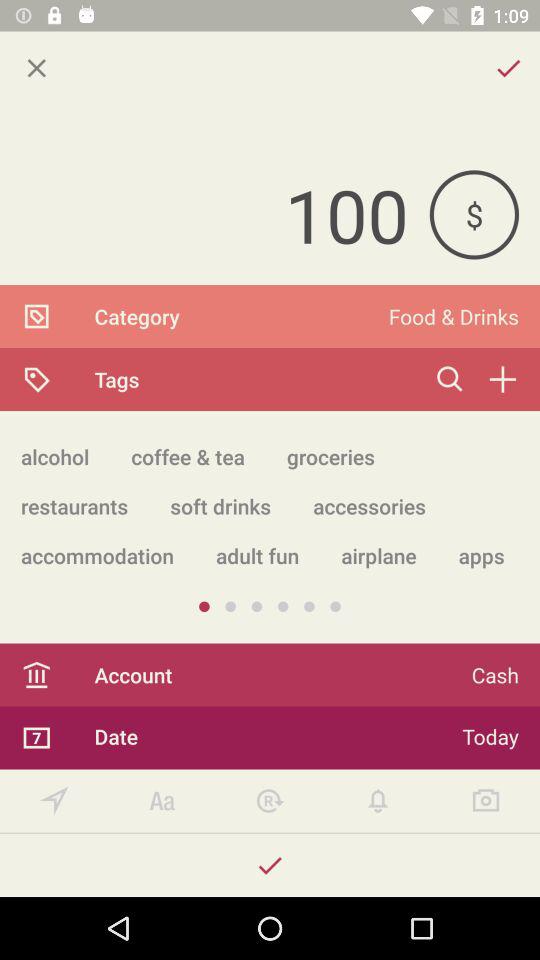  Describe the element at coordinates (270, 866) in the screenshot. I see `confirm` at that location.